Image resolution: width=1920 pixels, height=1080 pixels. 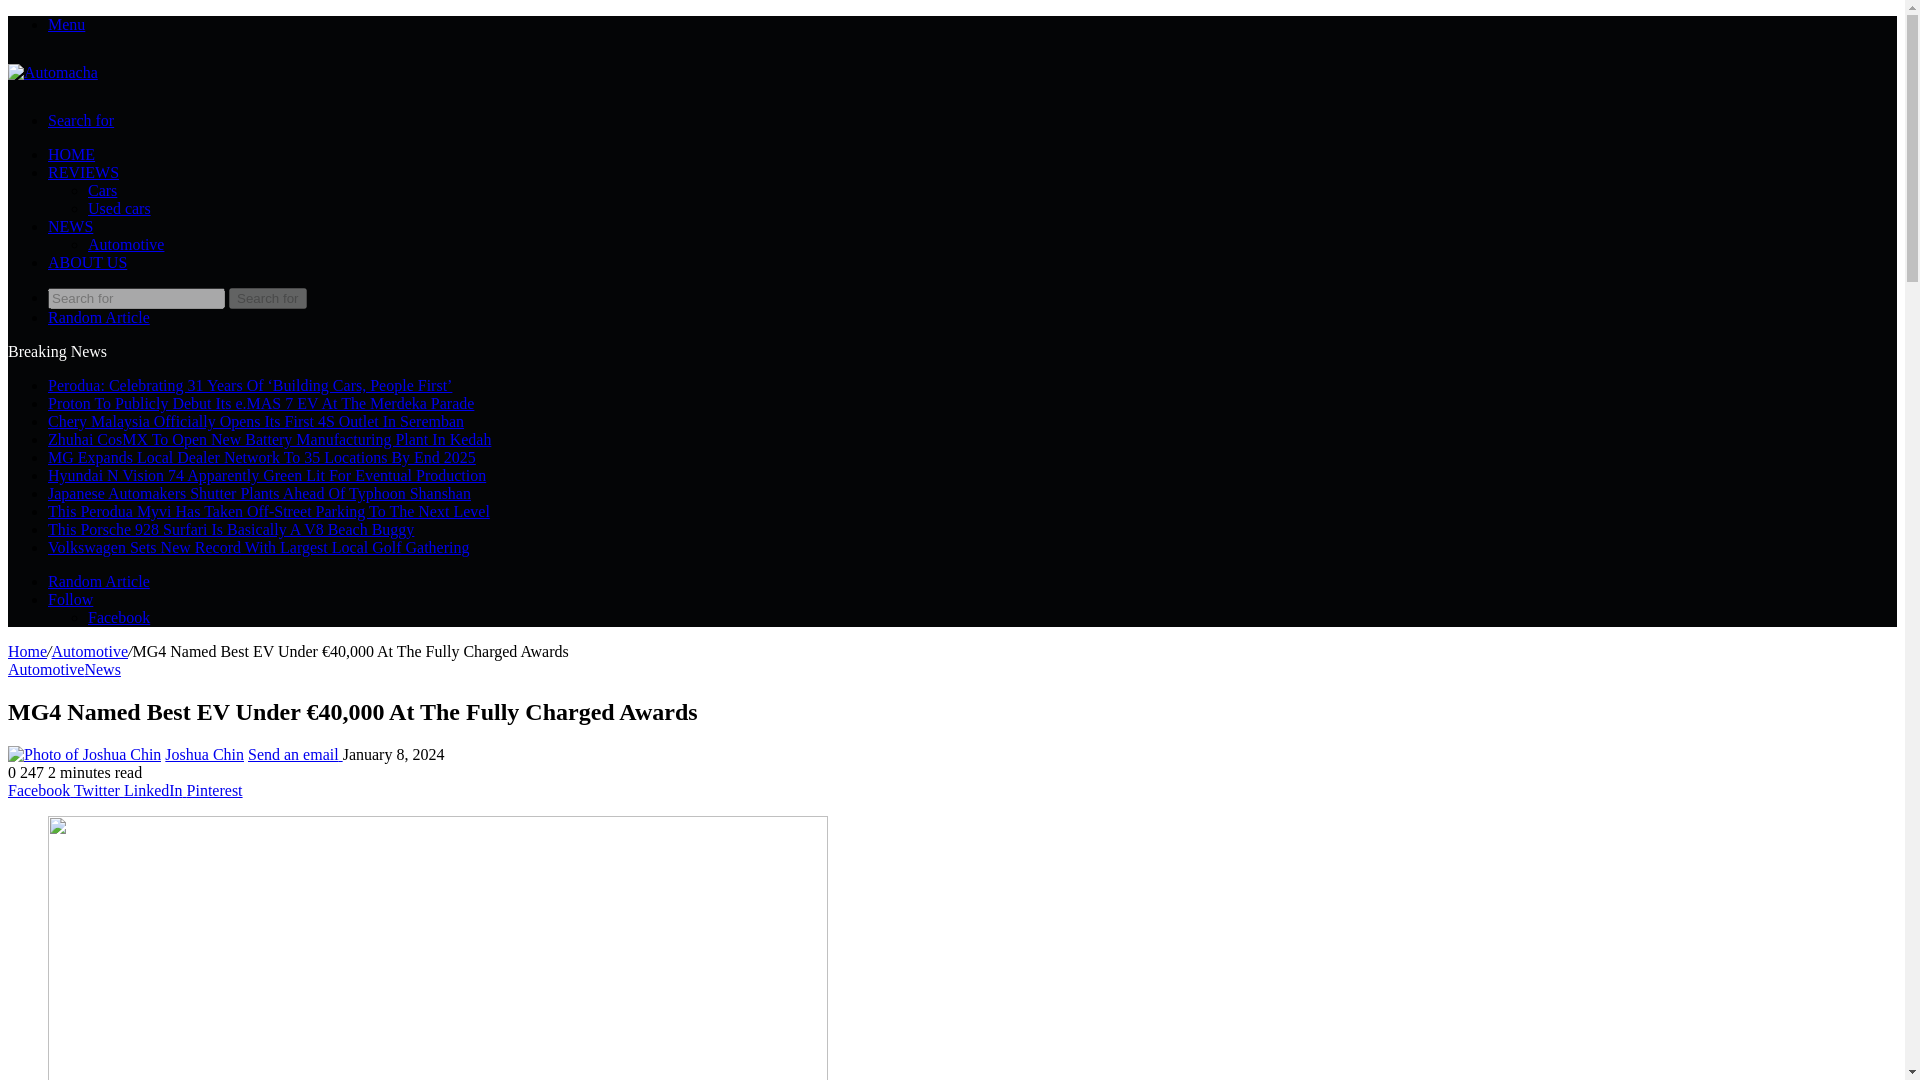 What do you see at coordinates (268, 298) in the screenshot?
I see `Search for` at bounding box center [268, 298].